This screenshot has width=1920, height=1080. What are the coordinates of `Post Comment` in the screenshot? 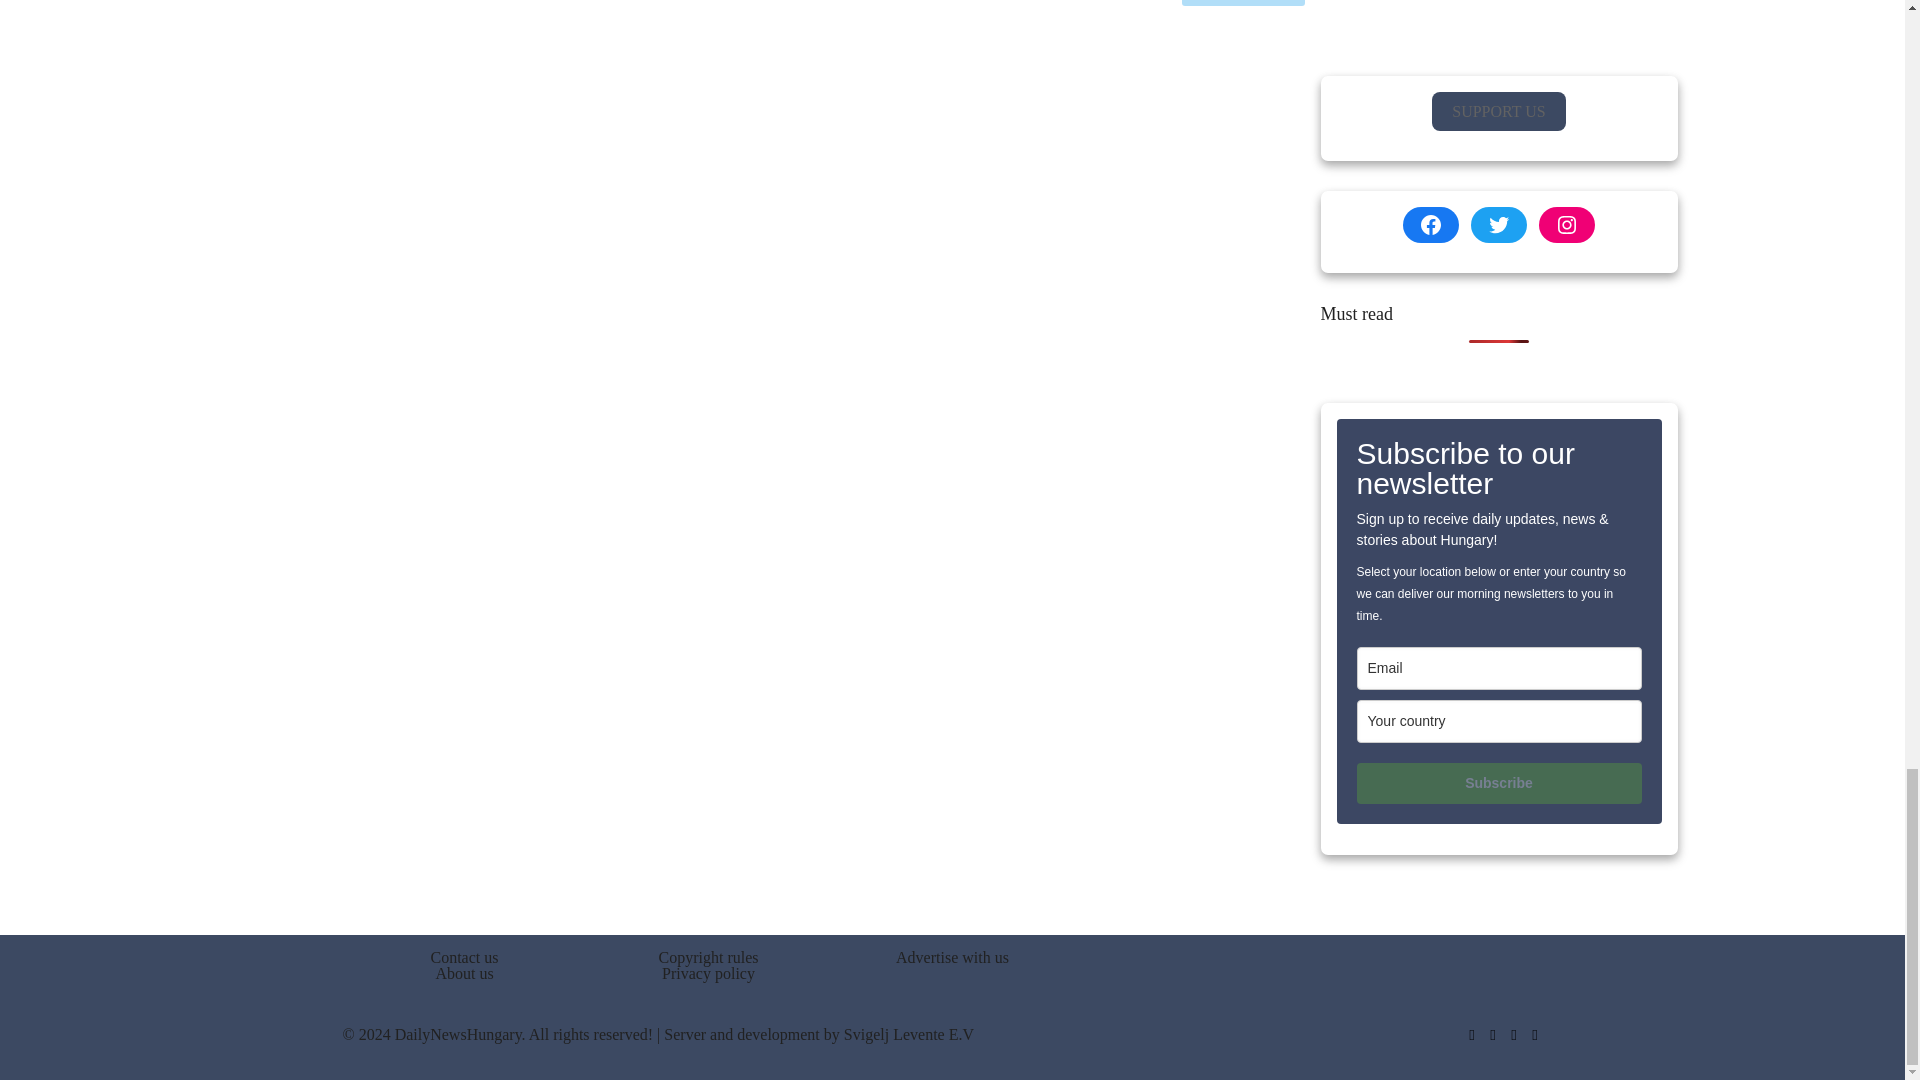 It's located at (1244, 3).